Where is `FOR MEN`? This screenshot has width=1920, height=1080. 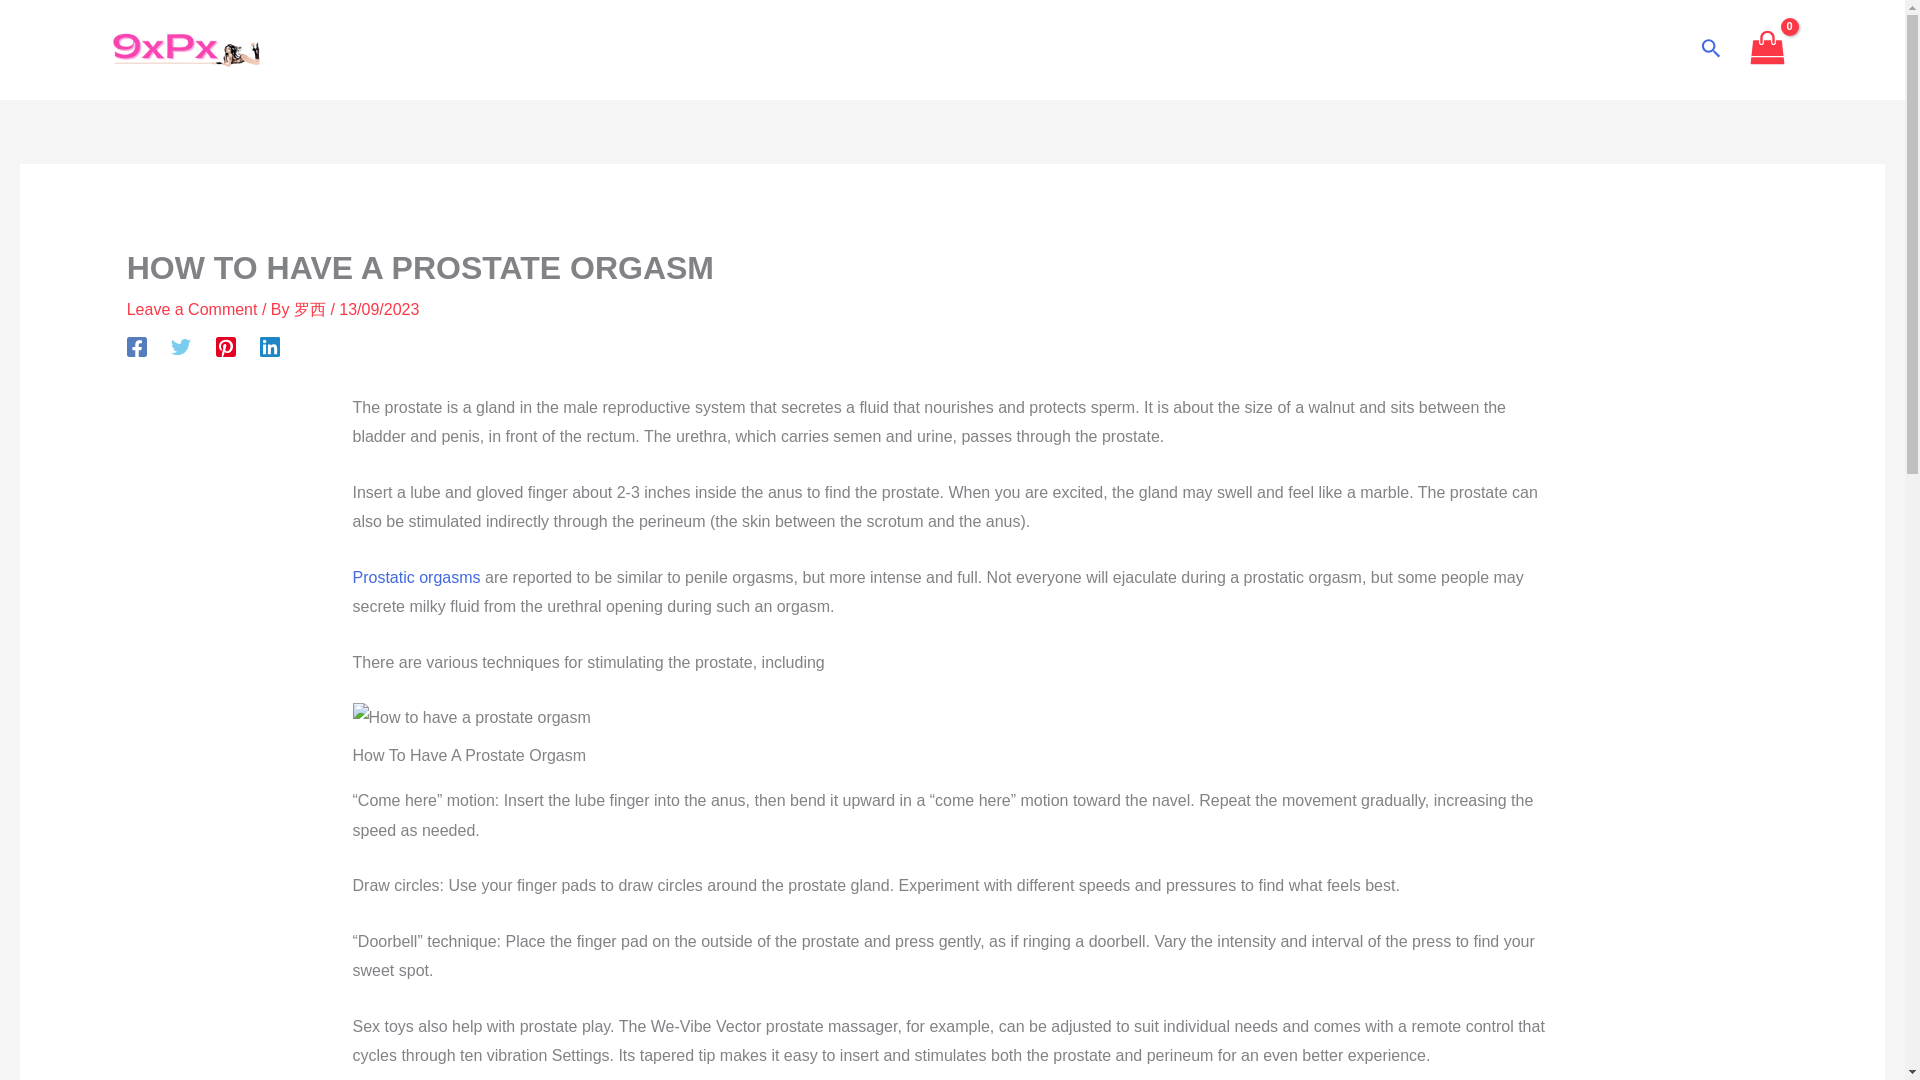
FOR MEN is located at coordinates (892, 50).